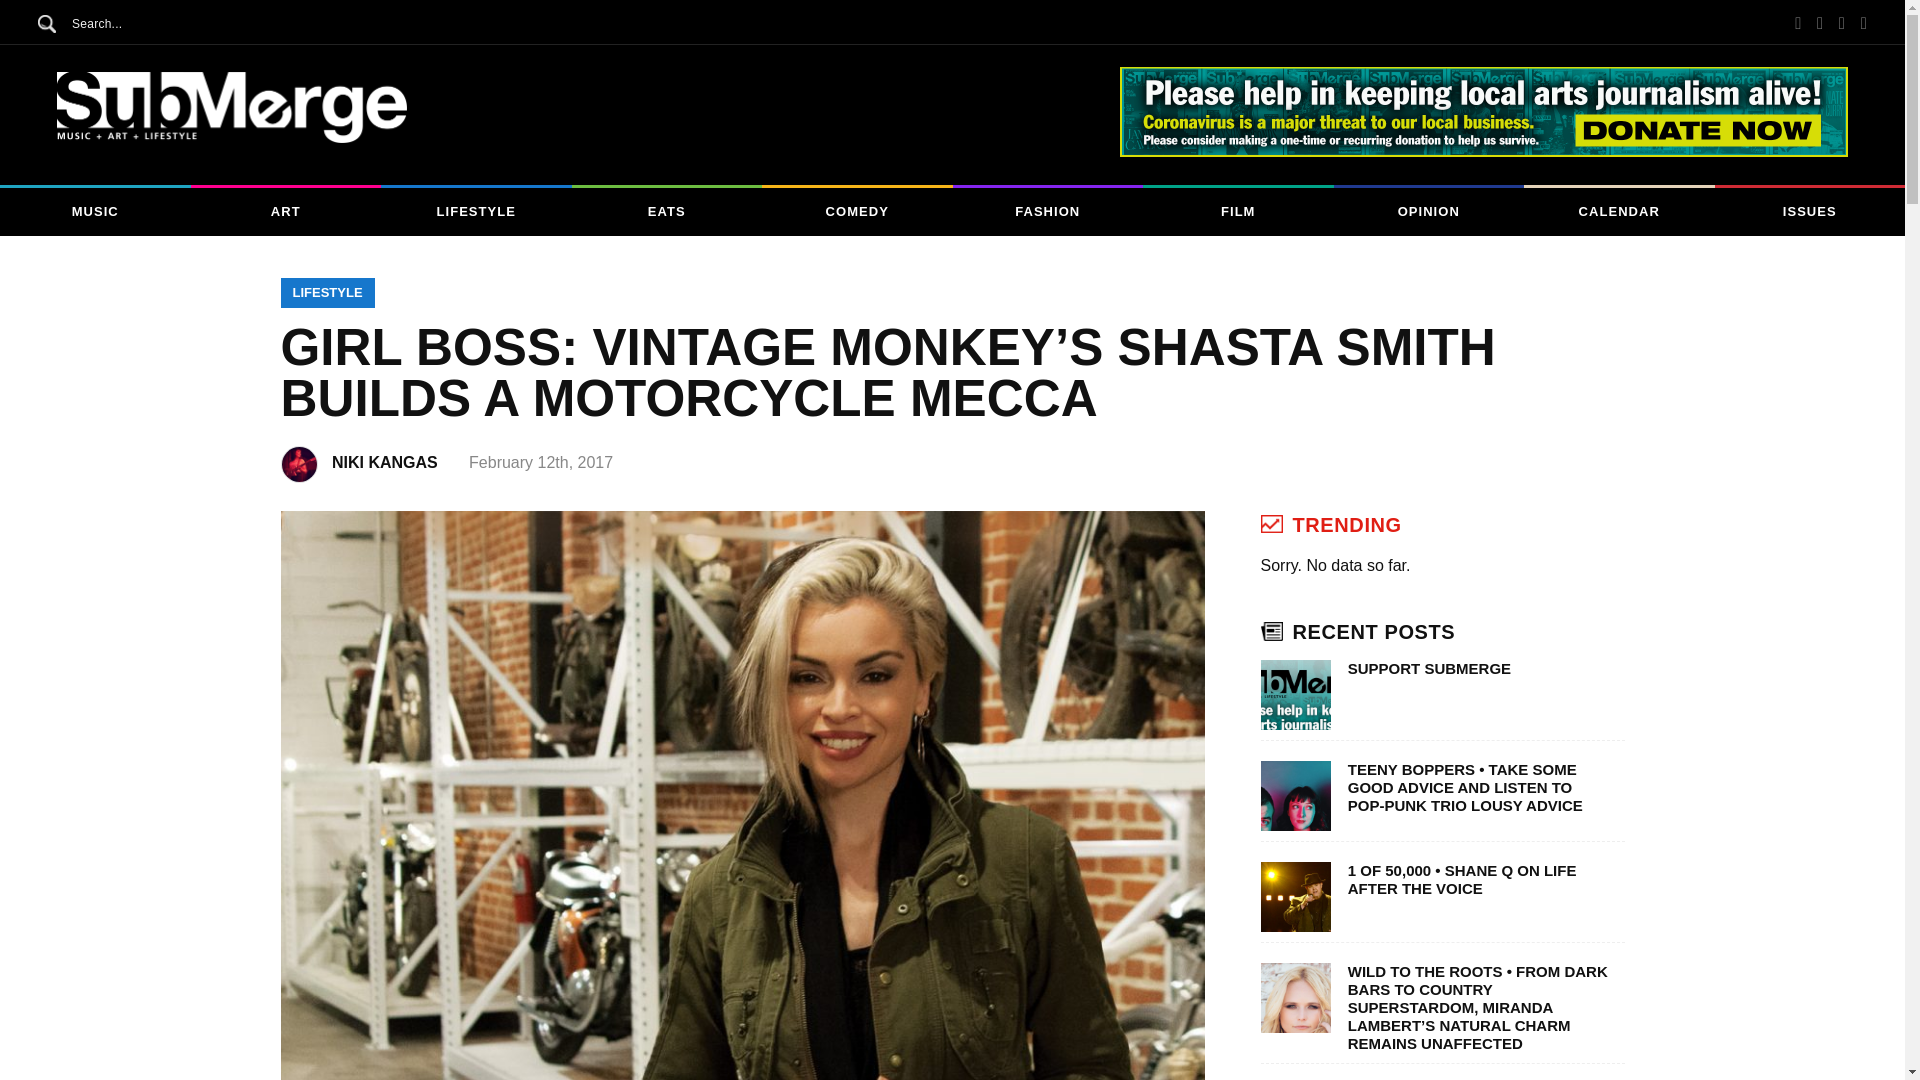 Image resolution: width=1920 pixels, height=1080 pixels. Describe the element at coordinates (1238, 212) in the screenshot. I see `FILM` at that location.